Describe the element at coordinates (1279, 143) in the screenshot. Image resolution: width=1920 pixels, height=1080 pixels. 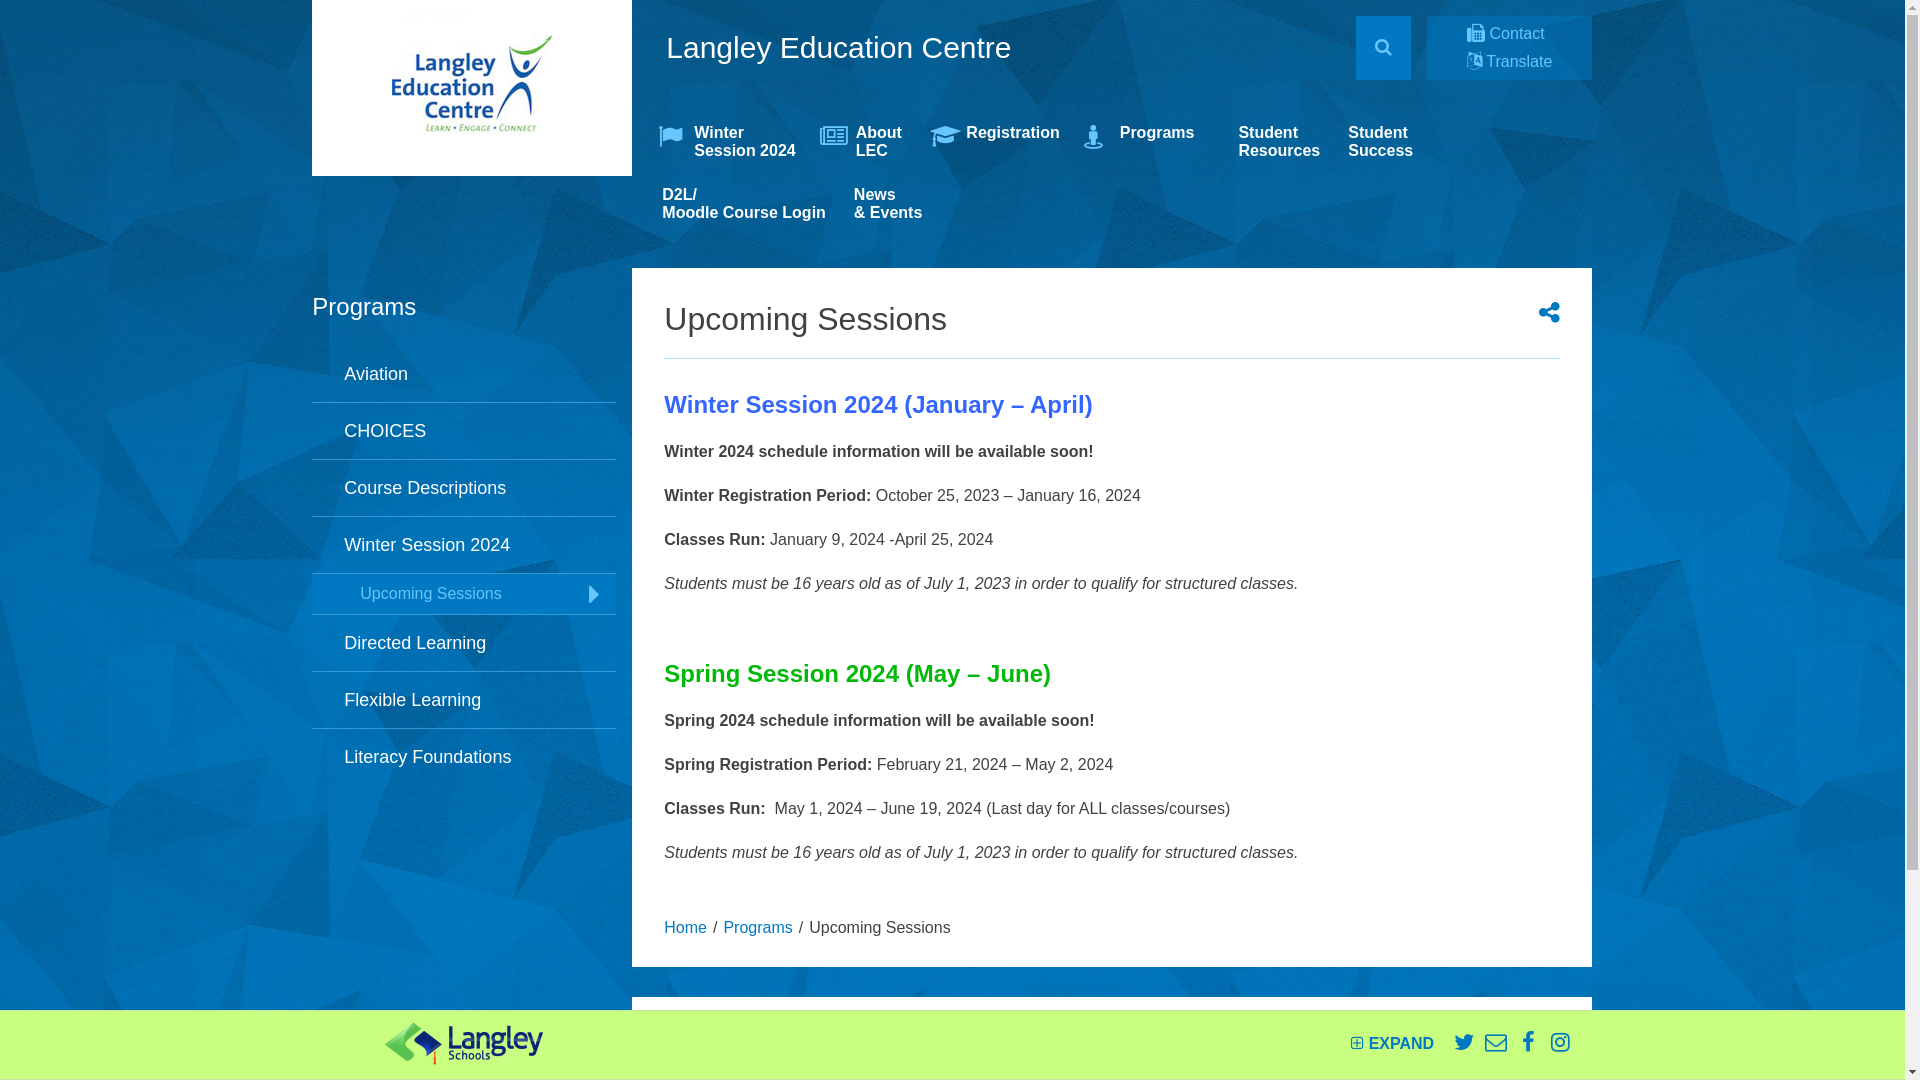
I see `Student 
Resources` at that location.